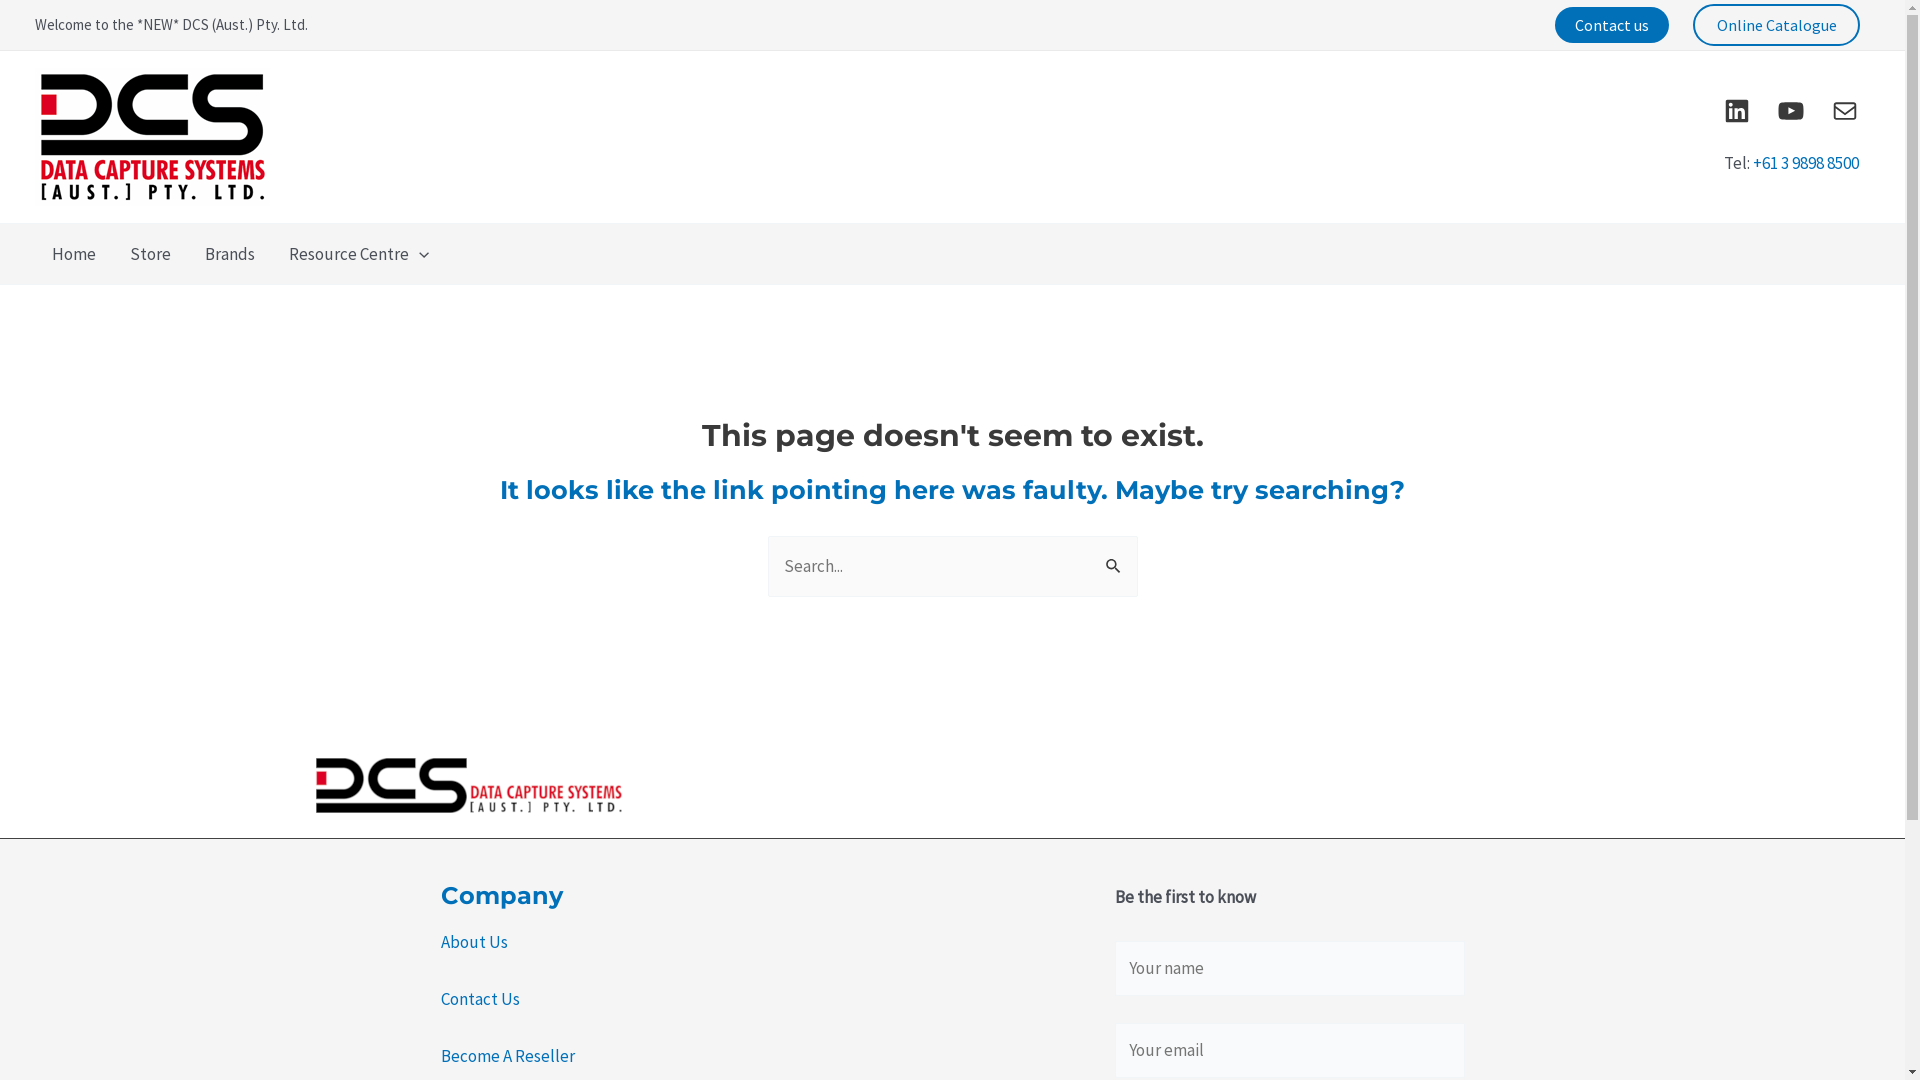 The height and width of the screenshot is (1080, 1920). I want to click on Resource Centre, so click(359, 254).